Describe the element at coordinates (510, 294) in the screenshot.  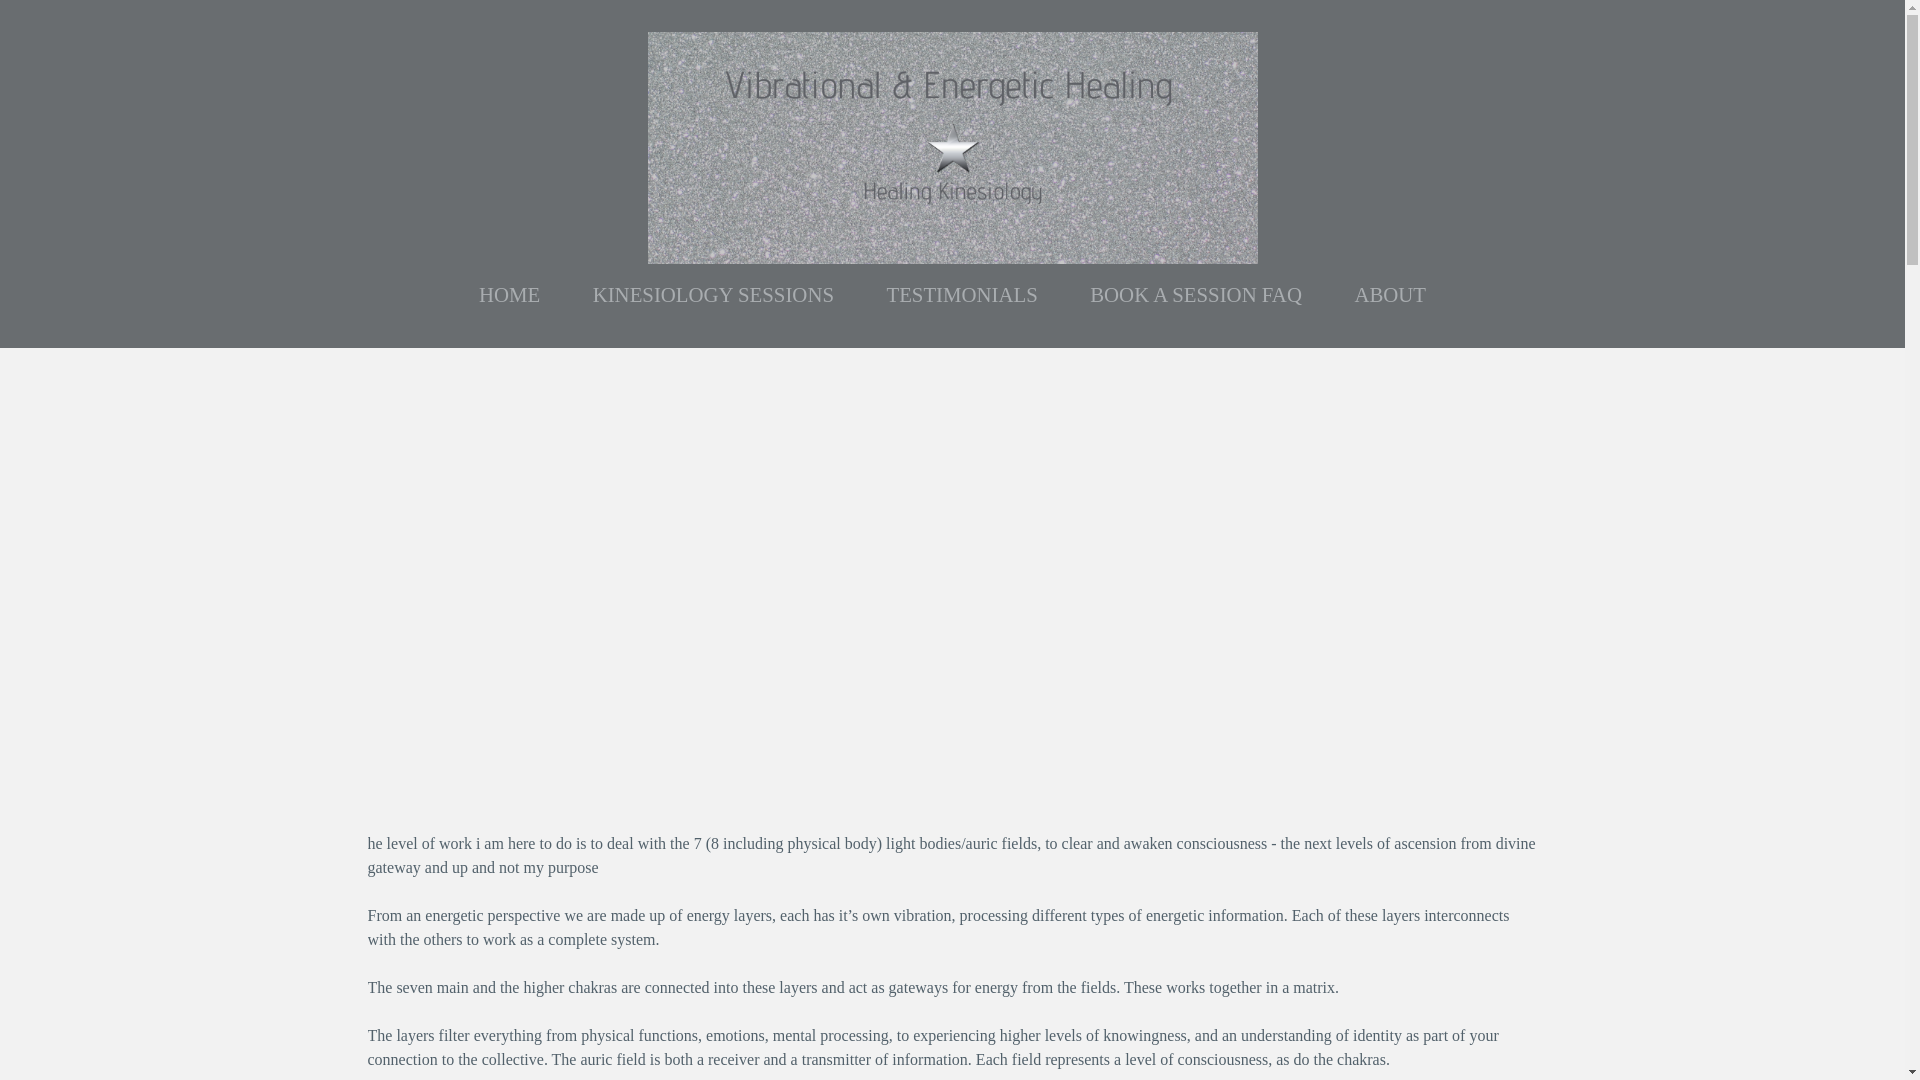
I see `HOME` at that location.